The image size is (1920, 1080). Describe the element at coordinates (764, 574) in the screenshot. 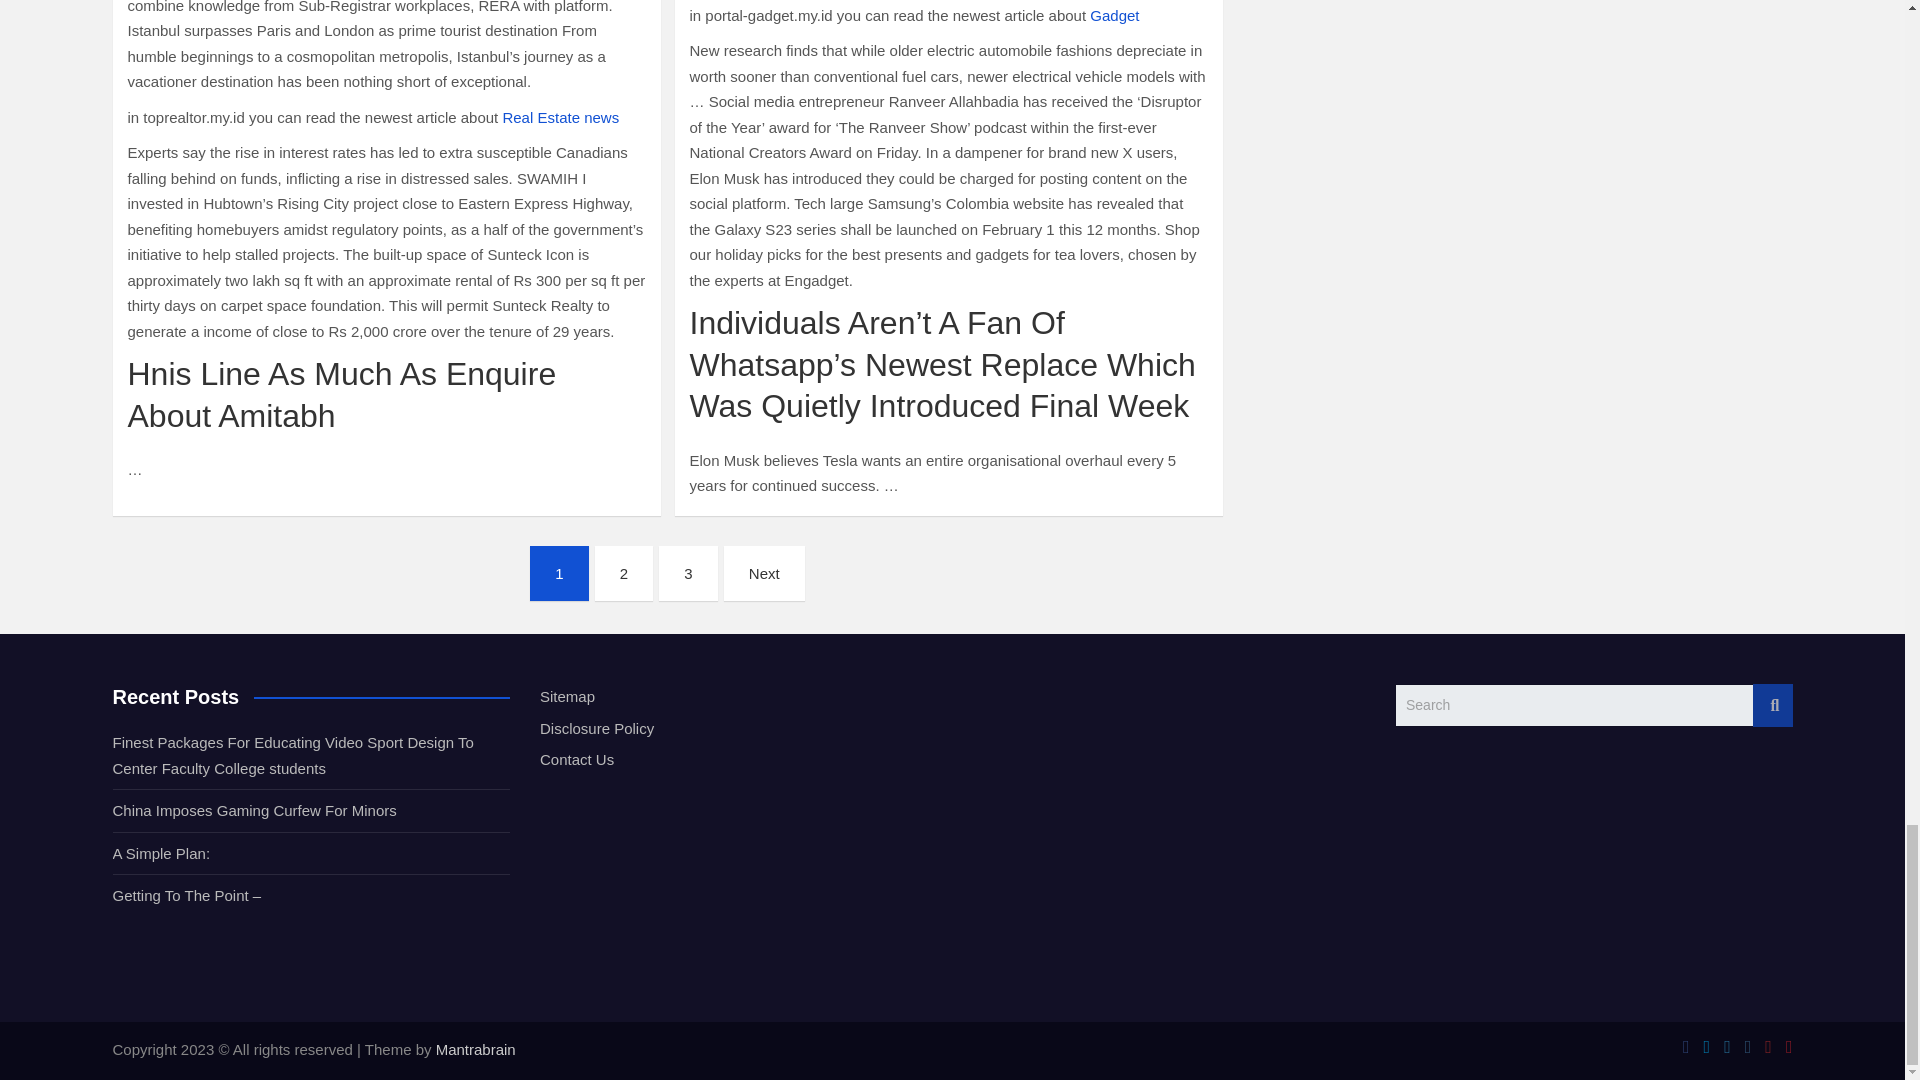

I see `Next` at that location.